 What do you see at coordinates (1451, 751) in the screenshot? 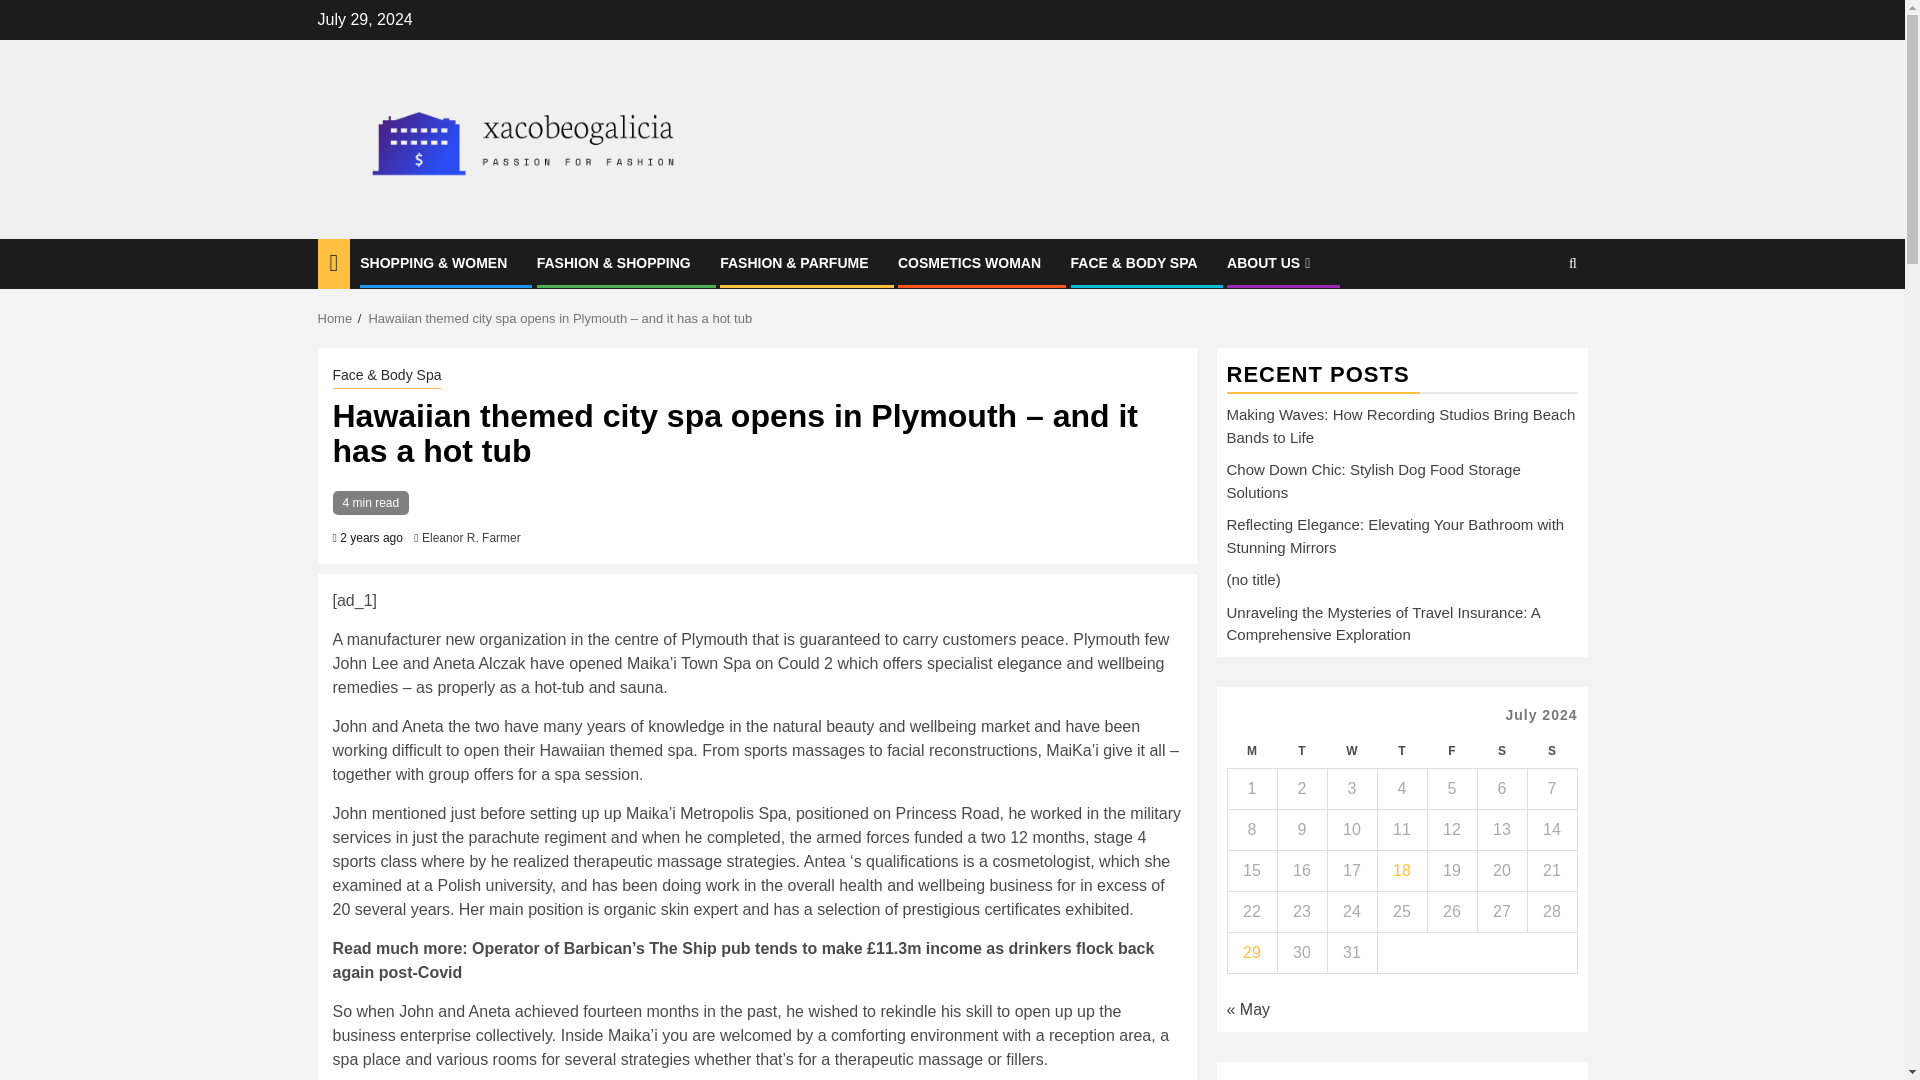
I see `Friday` at bounding box center [1451, 751].